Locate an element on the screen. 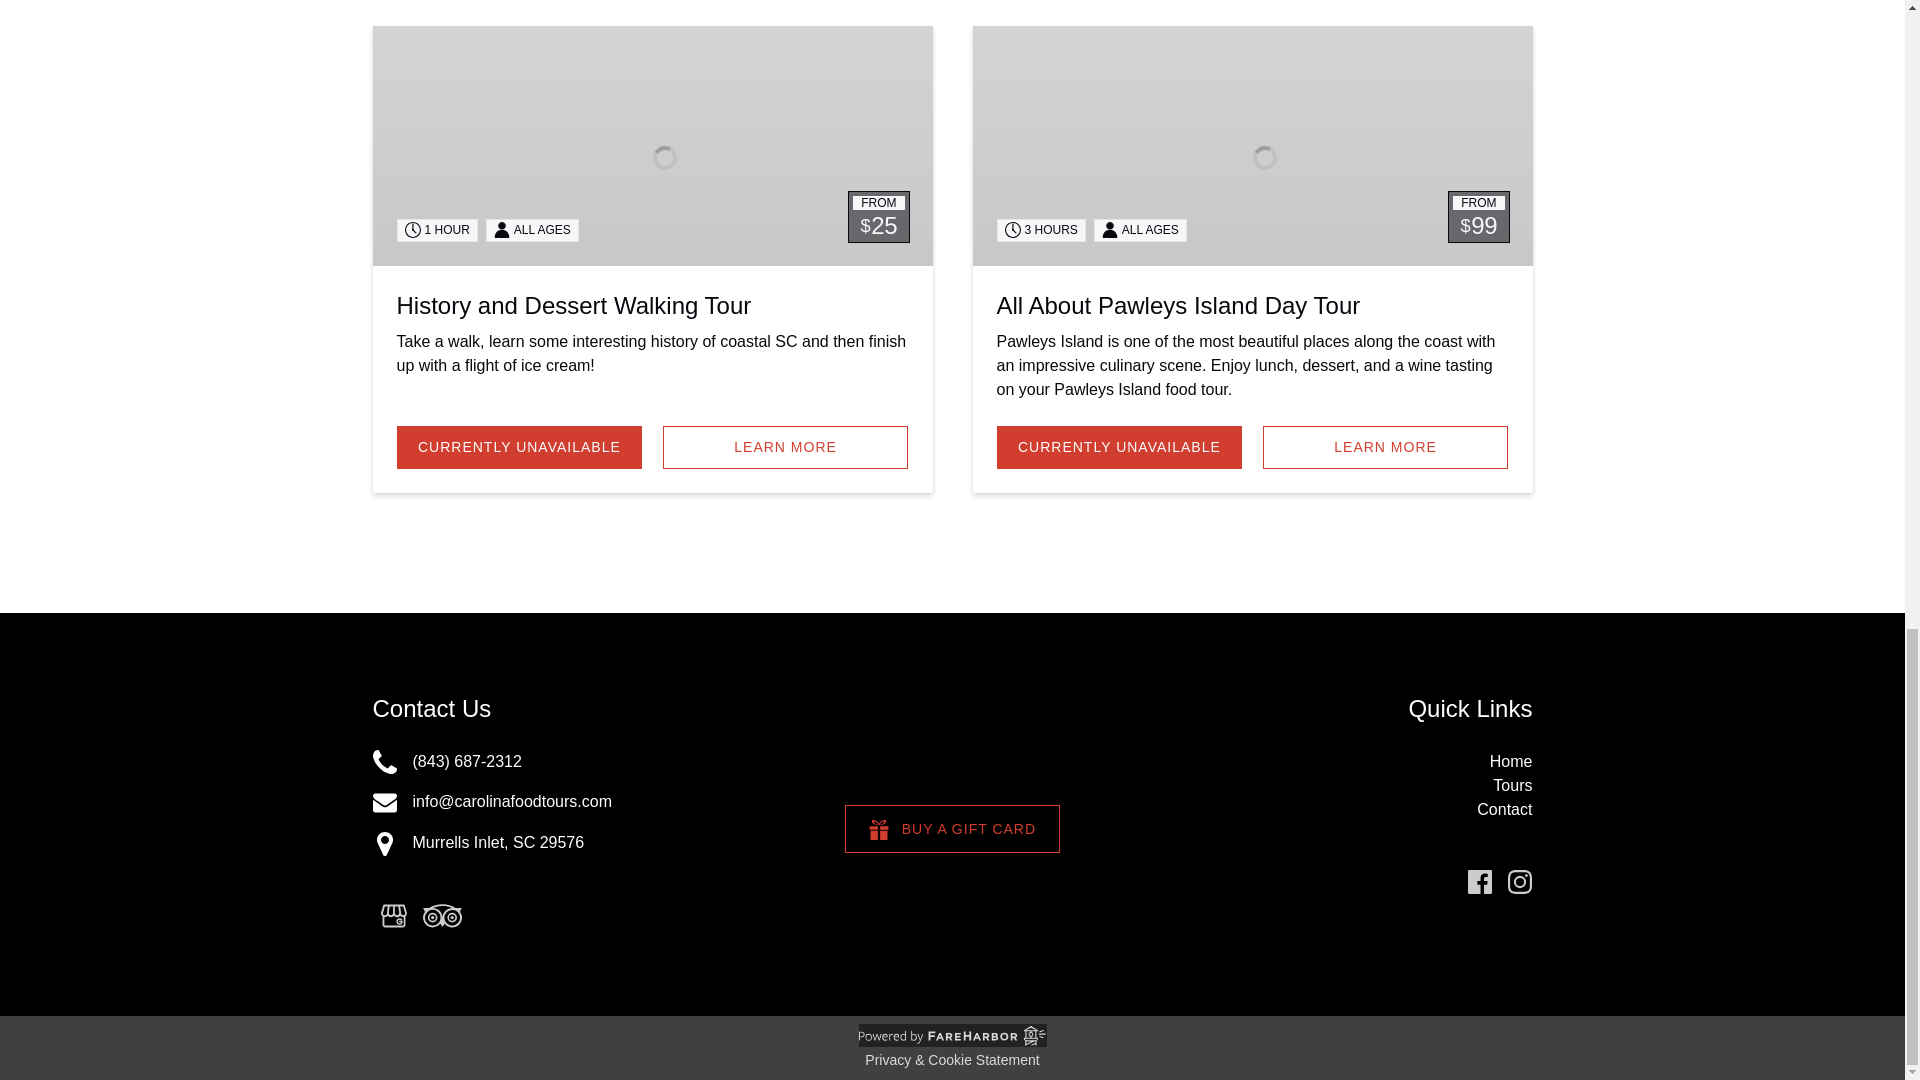 The image size is (1920, 1080). Phone is located at coordinates (384, 802).